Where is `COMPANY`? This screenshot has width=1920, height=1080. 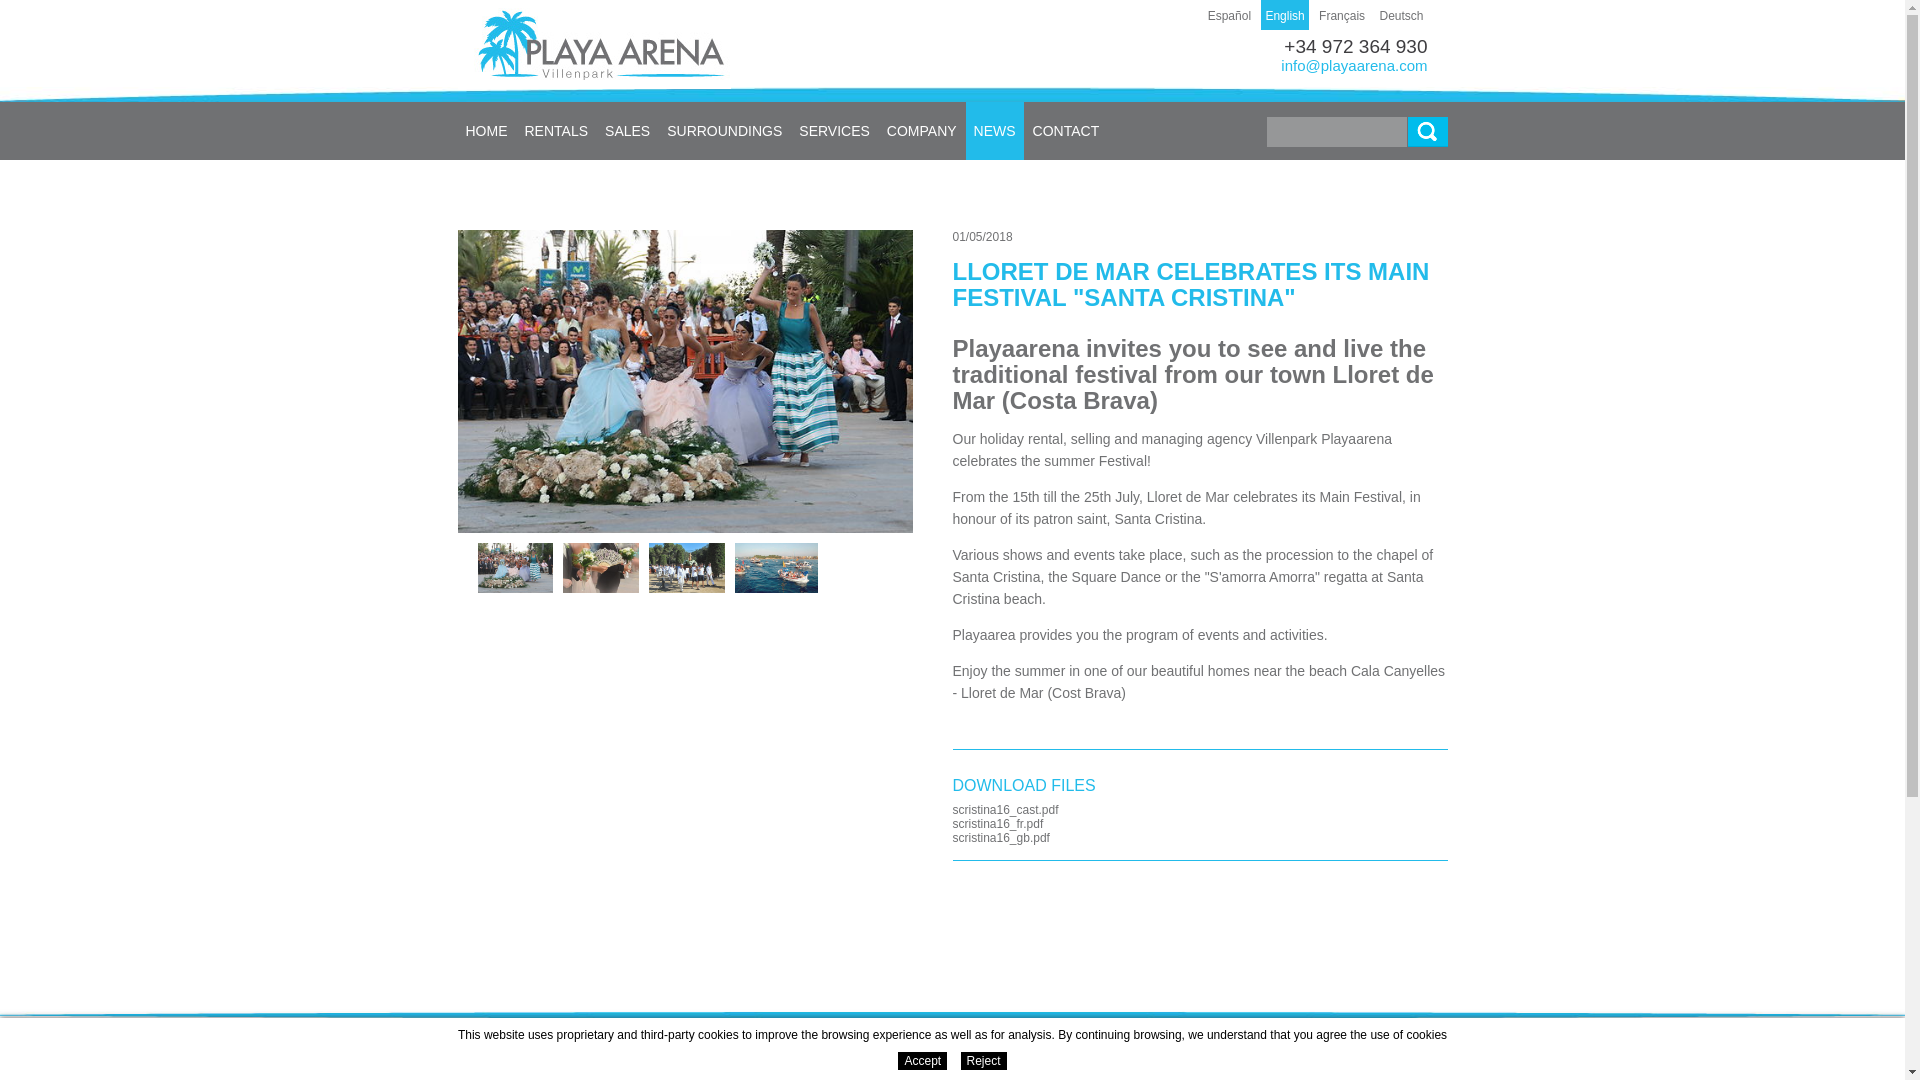 COMPANY is located at coordinates (922, 130).